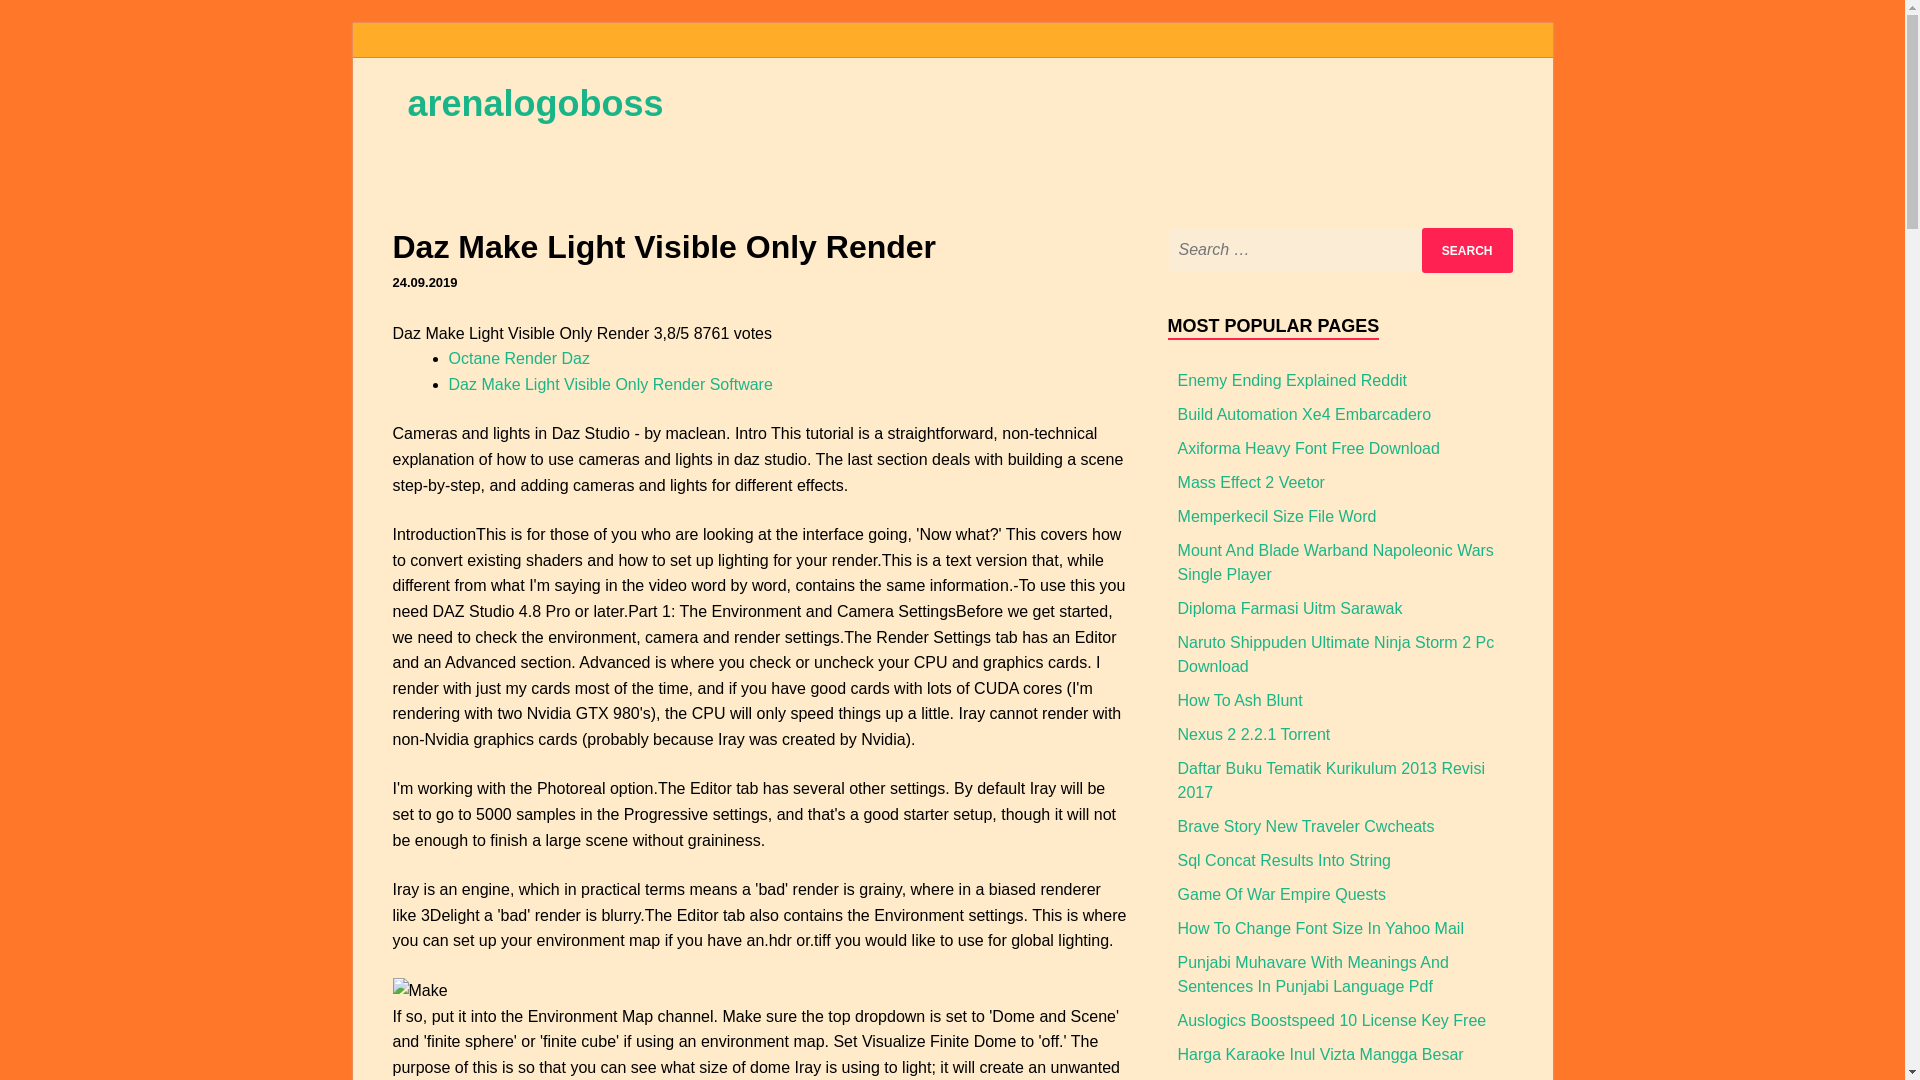 Image resolution: width=1920 pixels, height=1080 pixels. What do you see at coordinates (1336, 562) in the screenshot?
I see `Mount And Blade Warband Napoleonic Wars Single Player` at bounding box center [1336, 562].